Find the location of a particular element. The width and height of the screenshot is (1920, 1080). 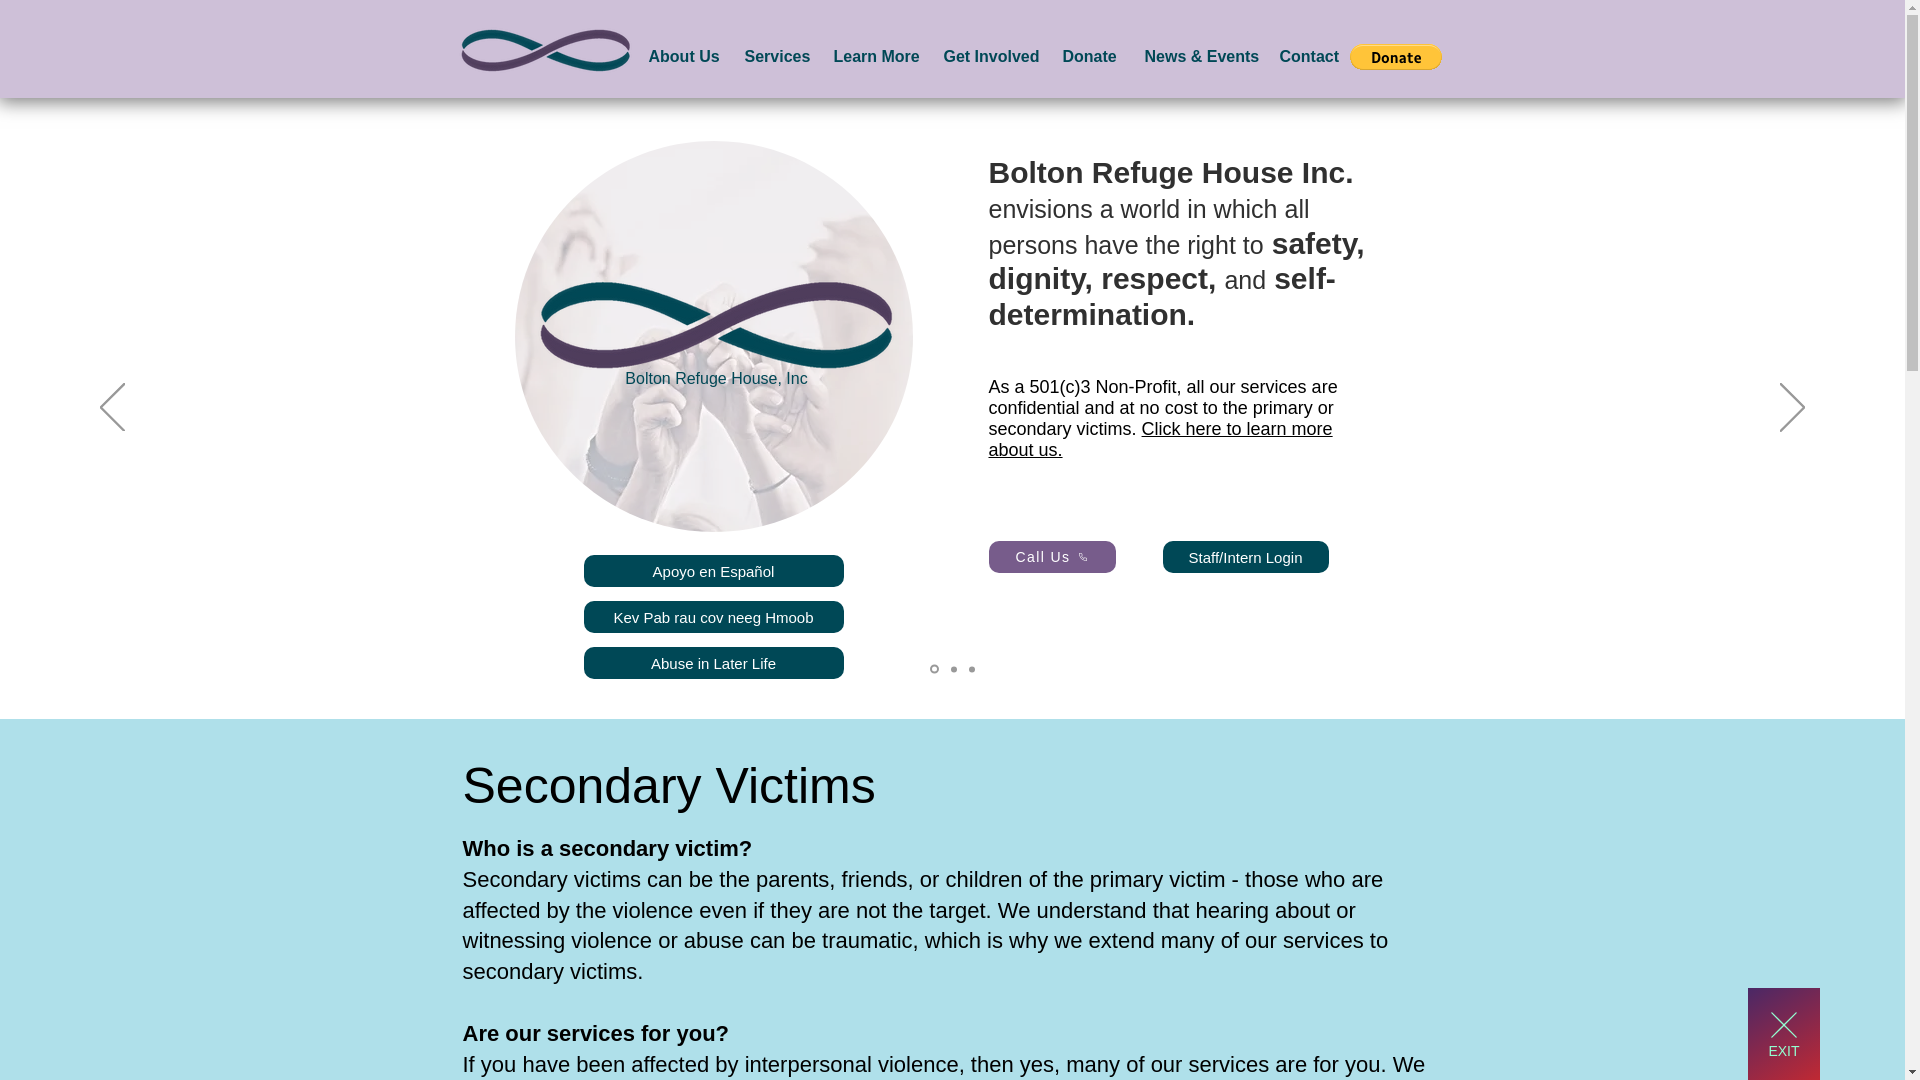

logo.png is located at coordinates (716, 324).